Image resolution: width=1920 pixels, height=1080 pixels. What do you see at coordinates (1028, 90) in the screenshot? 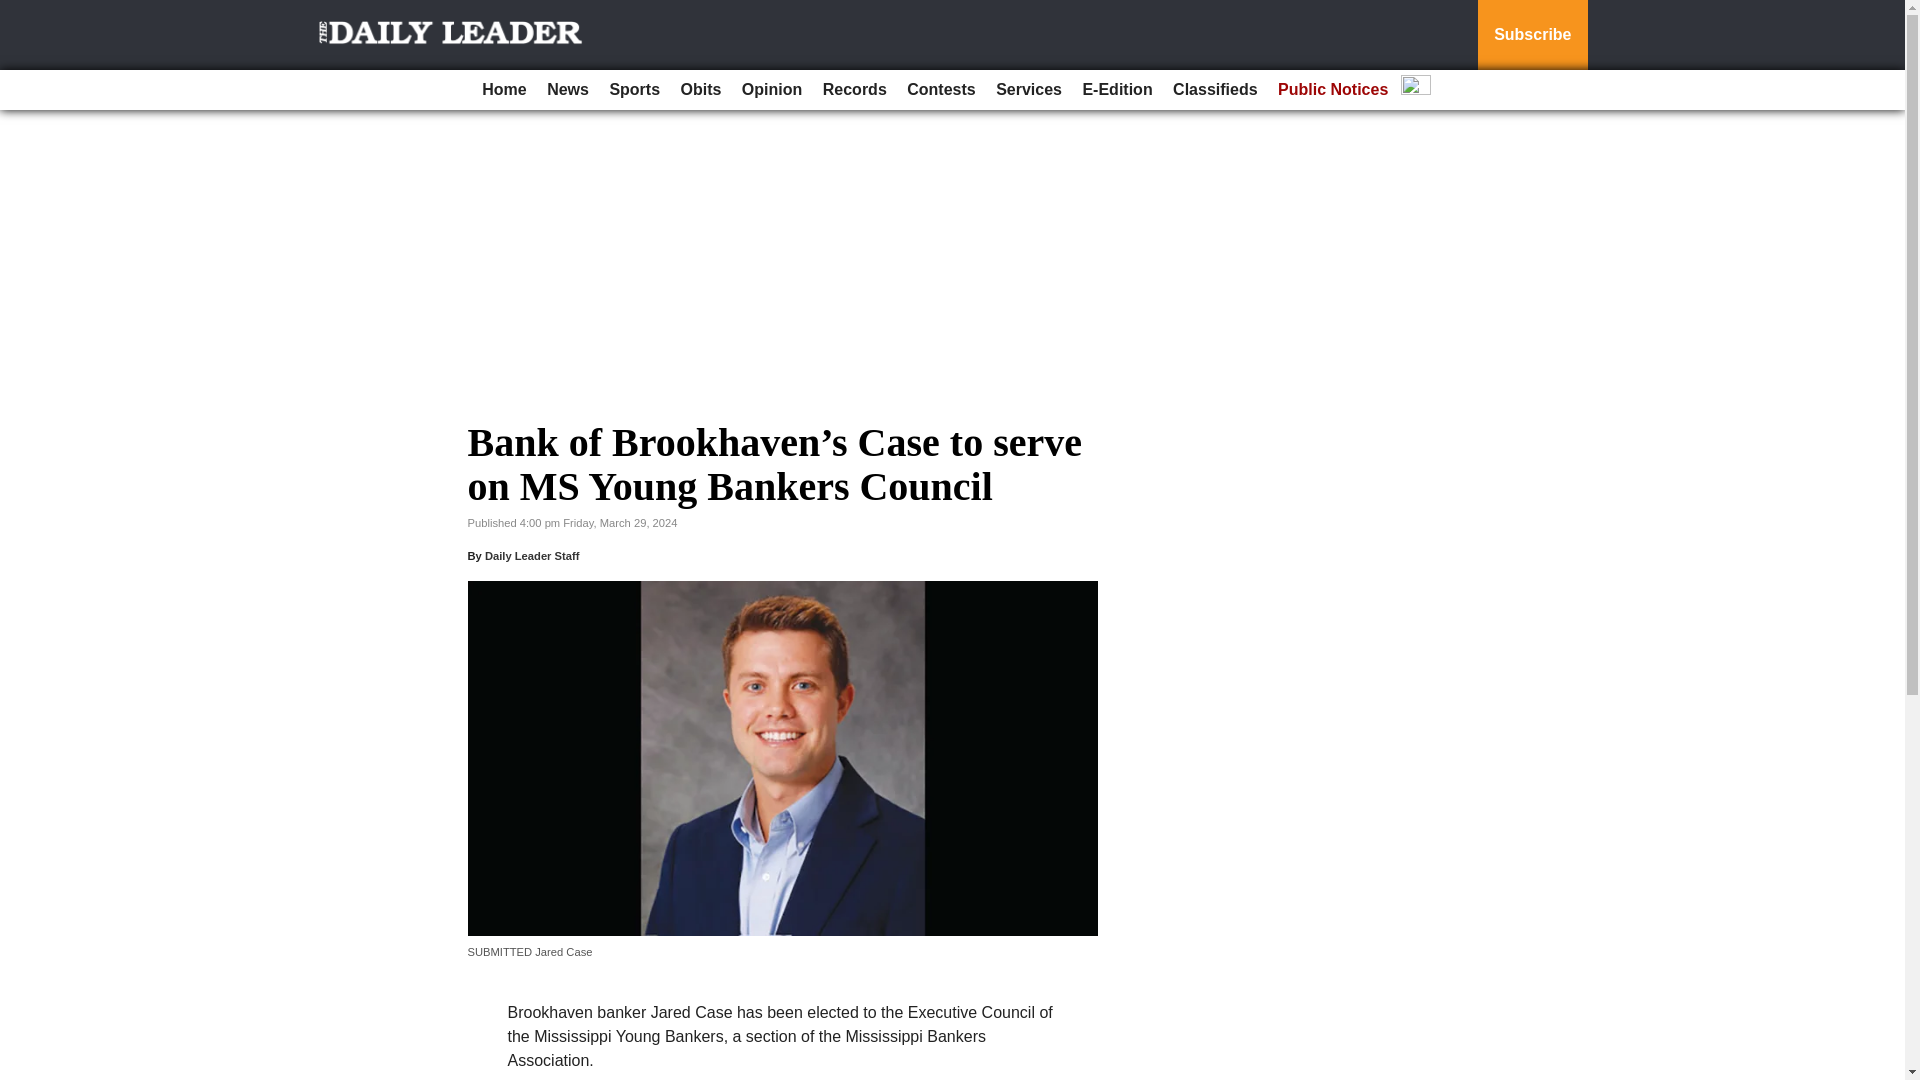
I see `Services` at bounding box center [1028, 90].